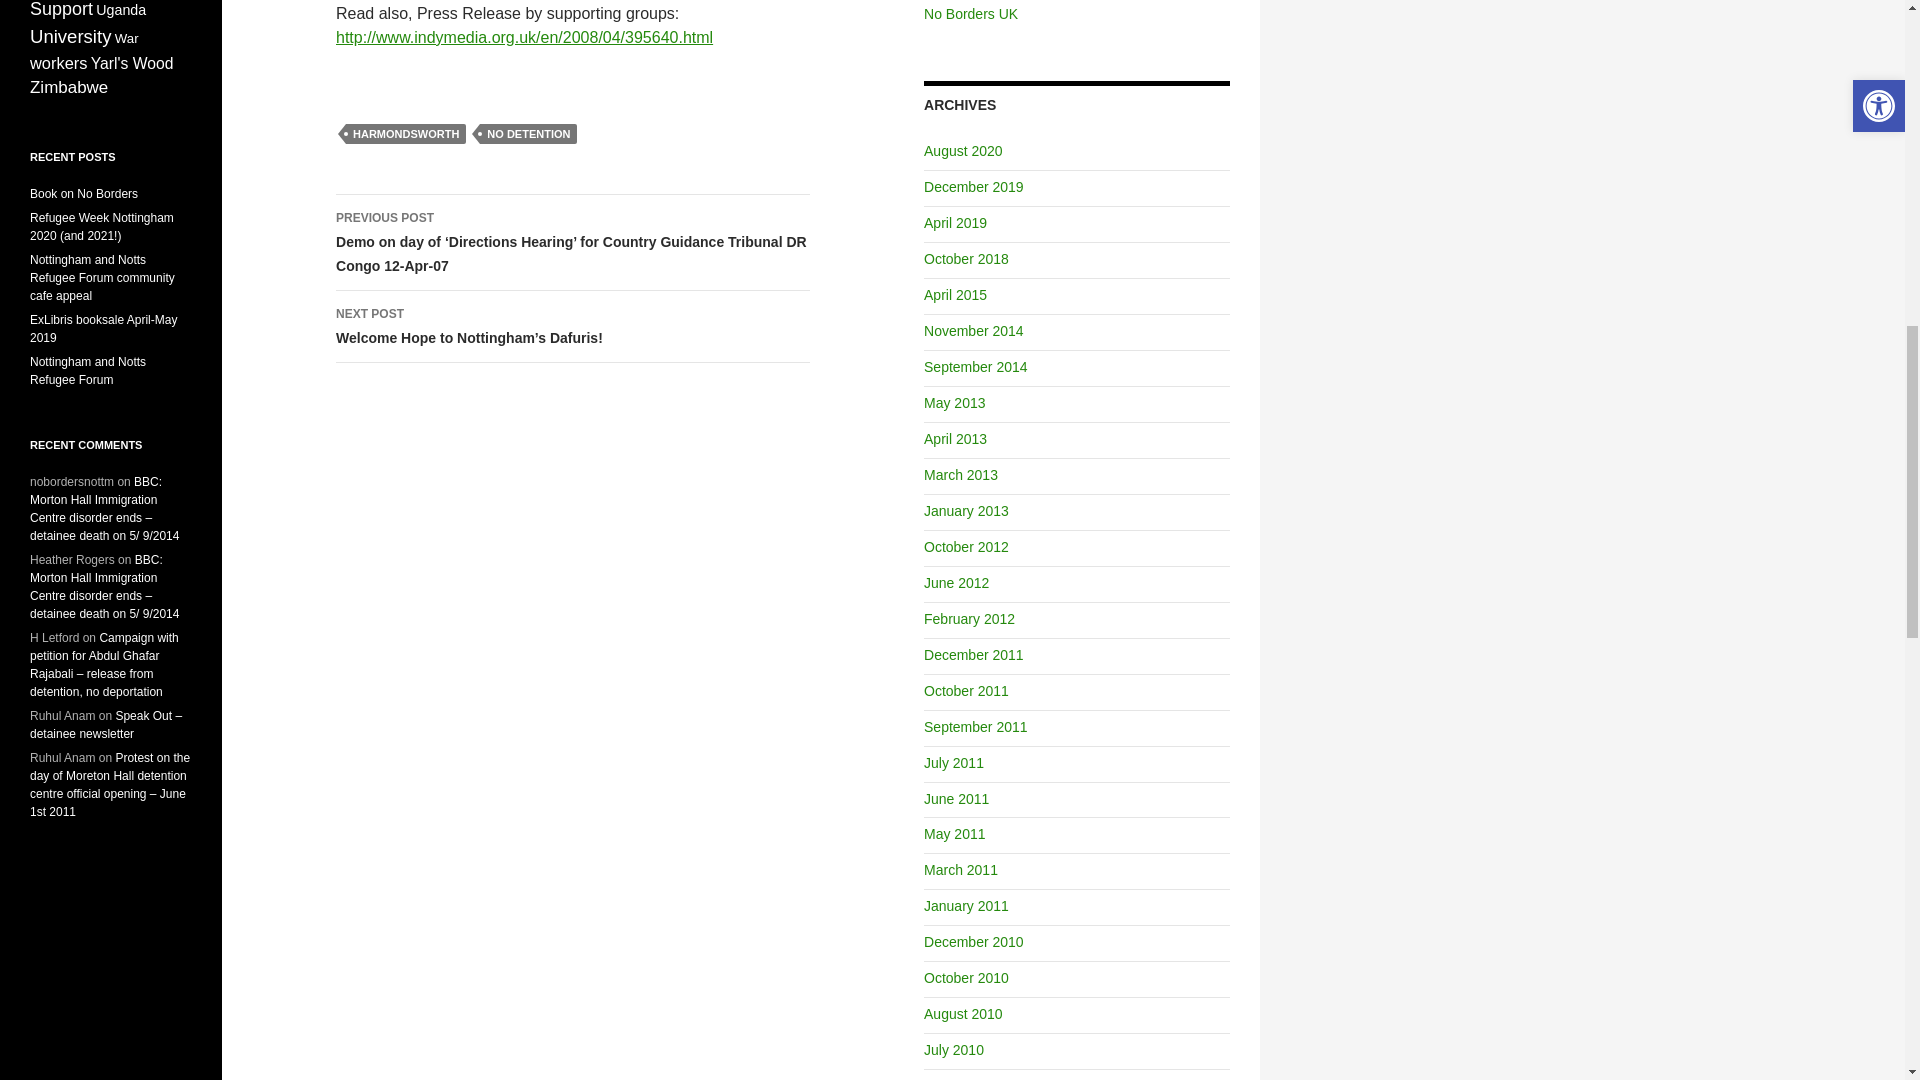 The width and height of the screenshot is (1920, 1080). I want to click on November 2014, so click(973, 330).